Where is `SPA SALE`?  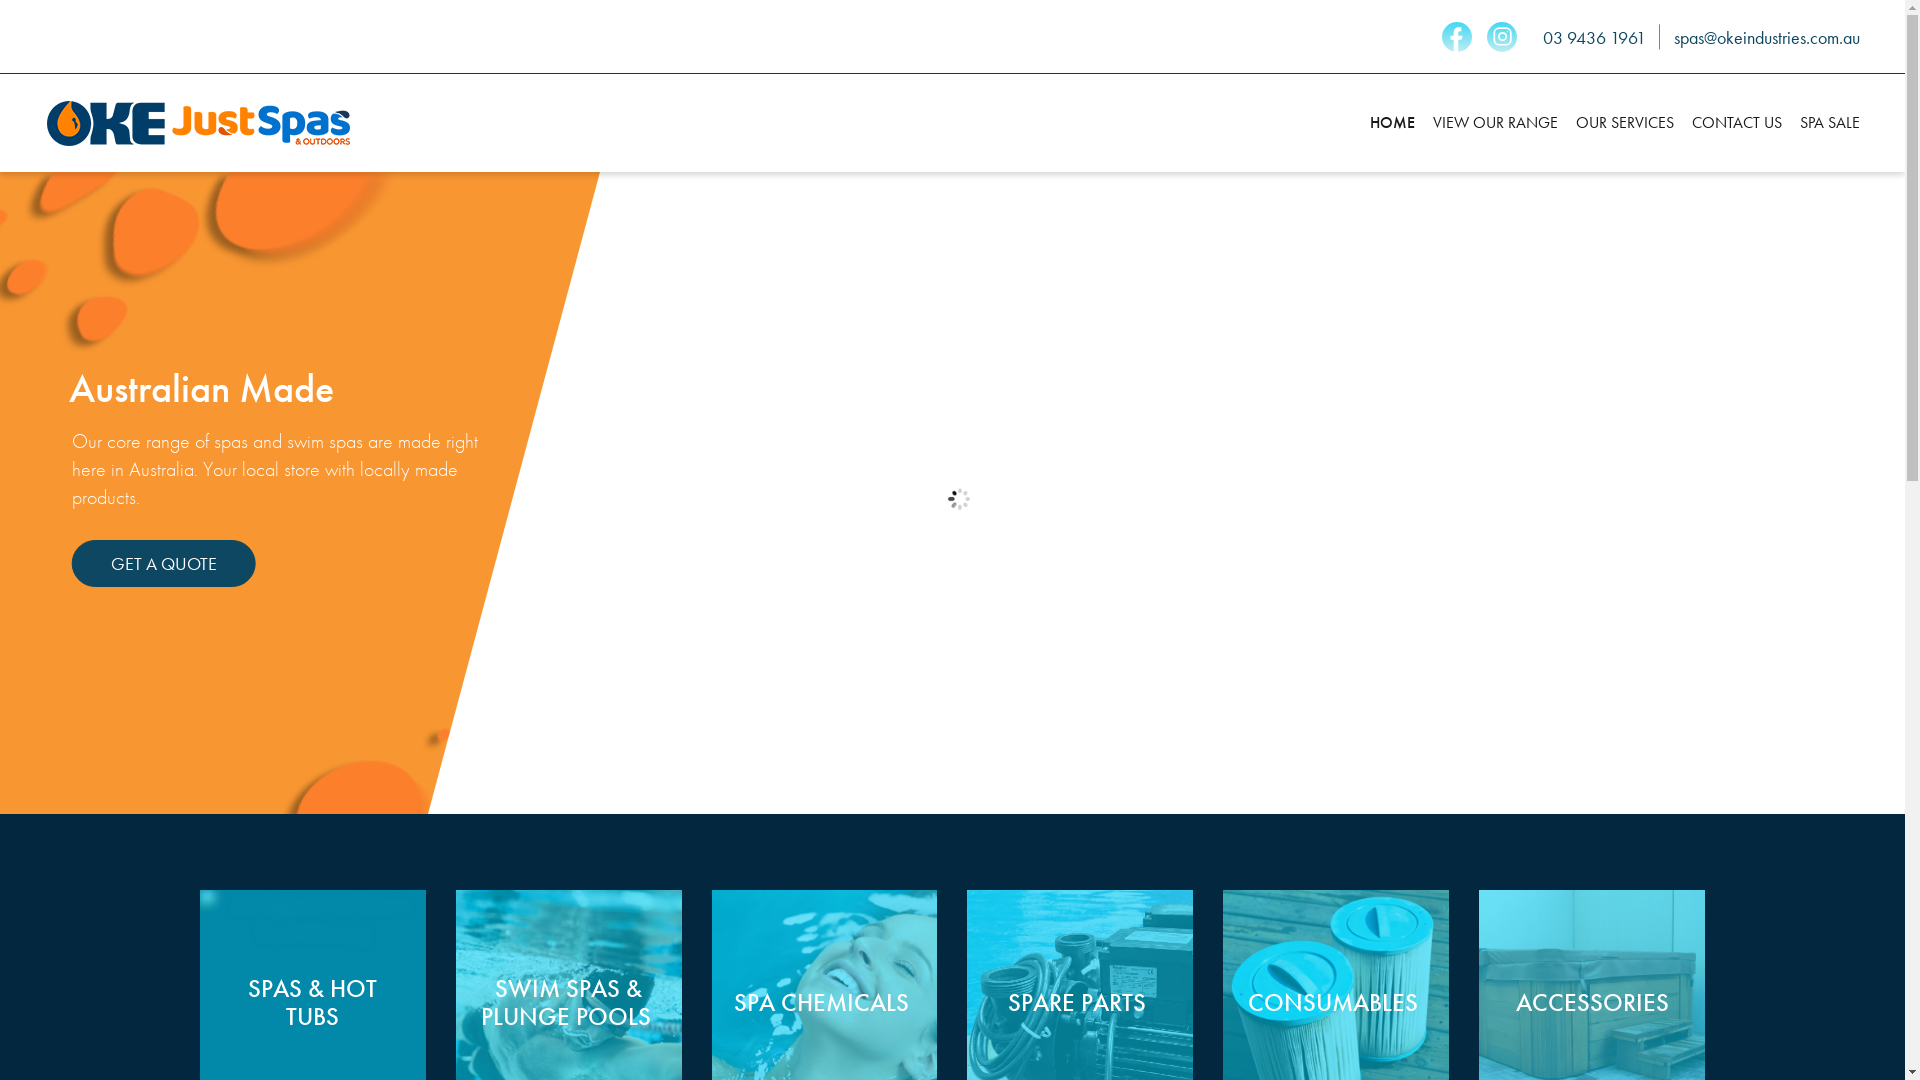
SPA SALE is located at coordinates (1826, 123).